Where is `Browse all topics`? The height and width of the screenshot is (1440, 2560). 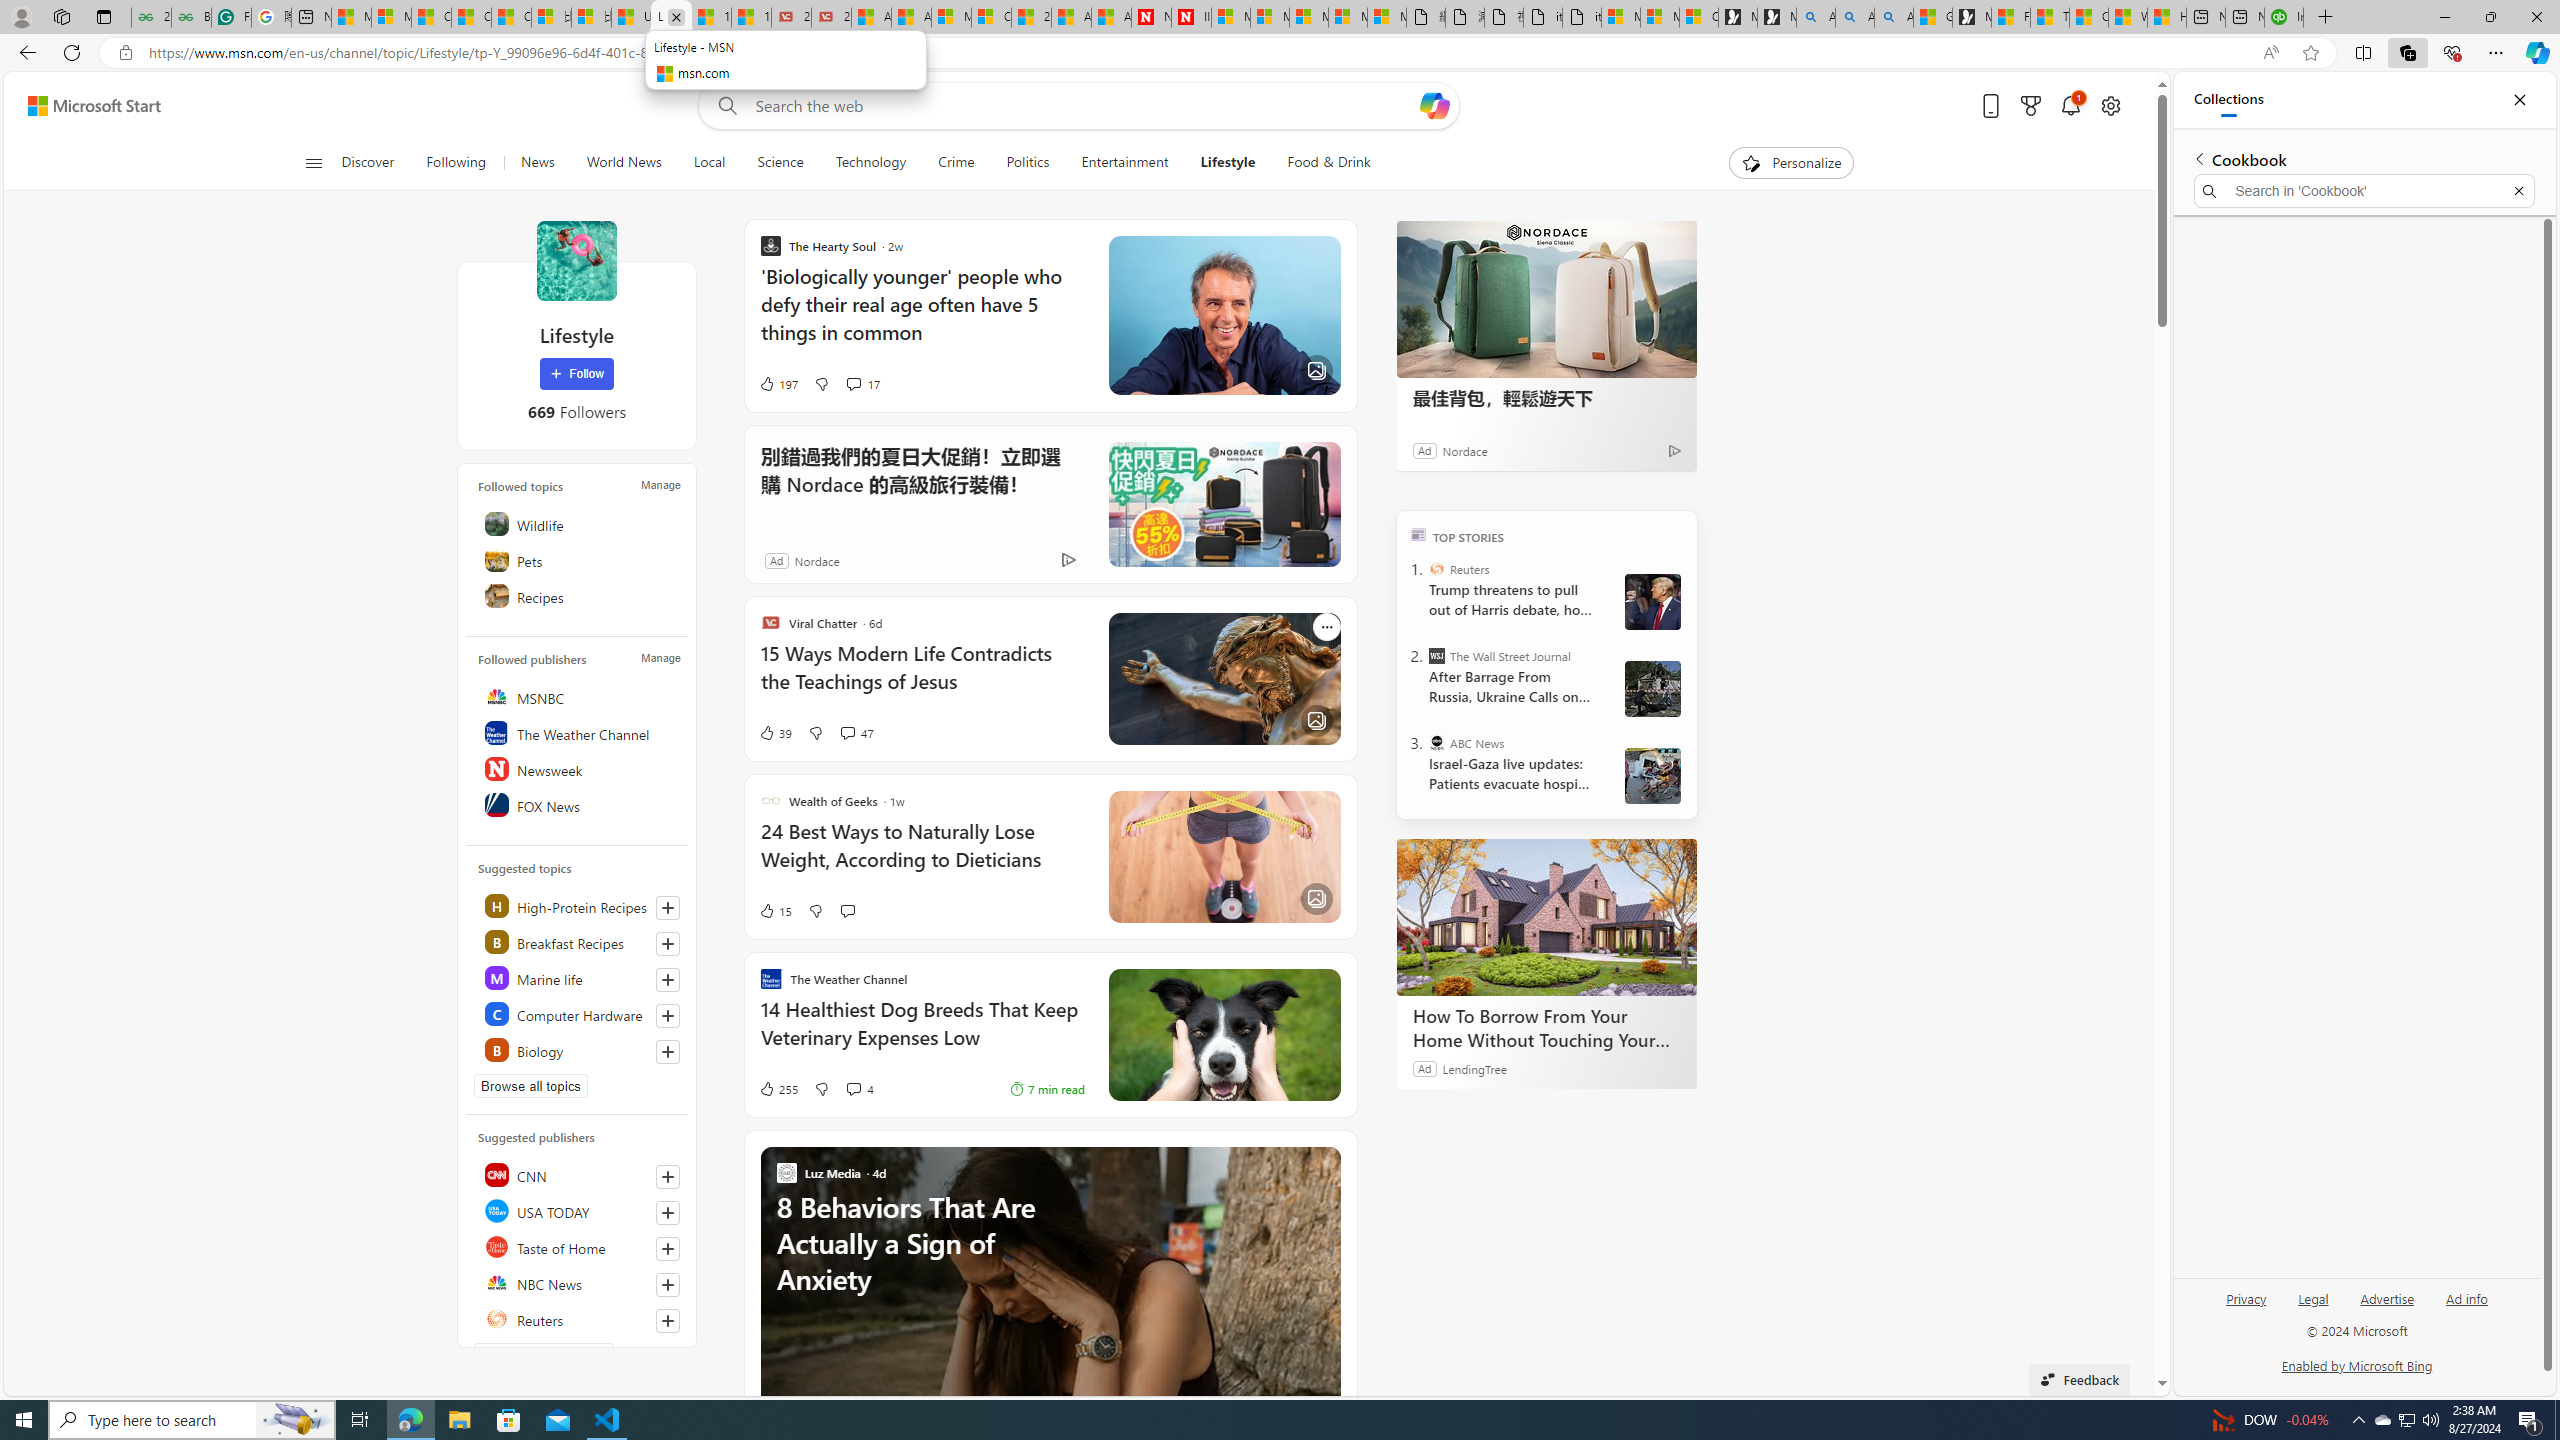 Browse all topics is located at coordinates (530, 1086).